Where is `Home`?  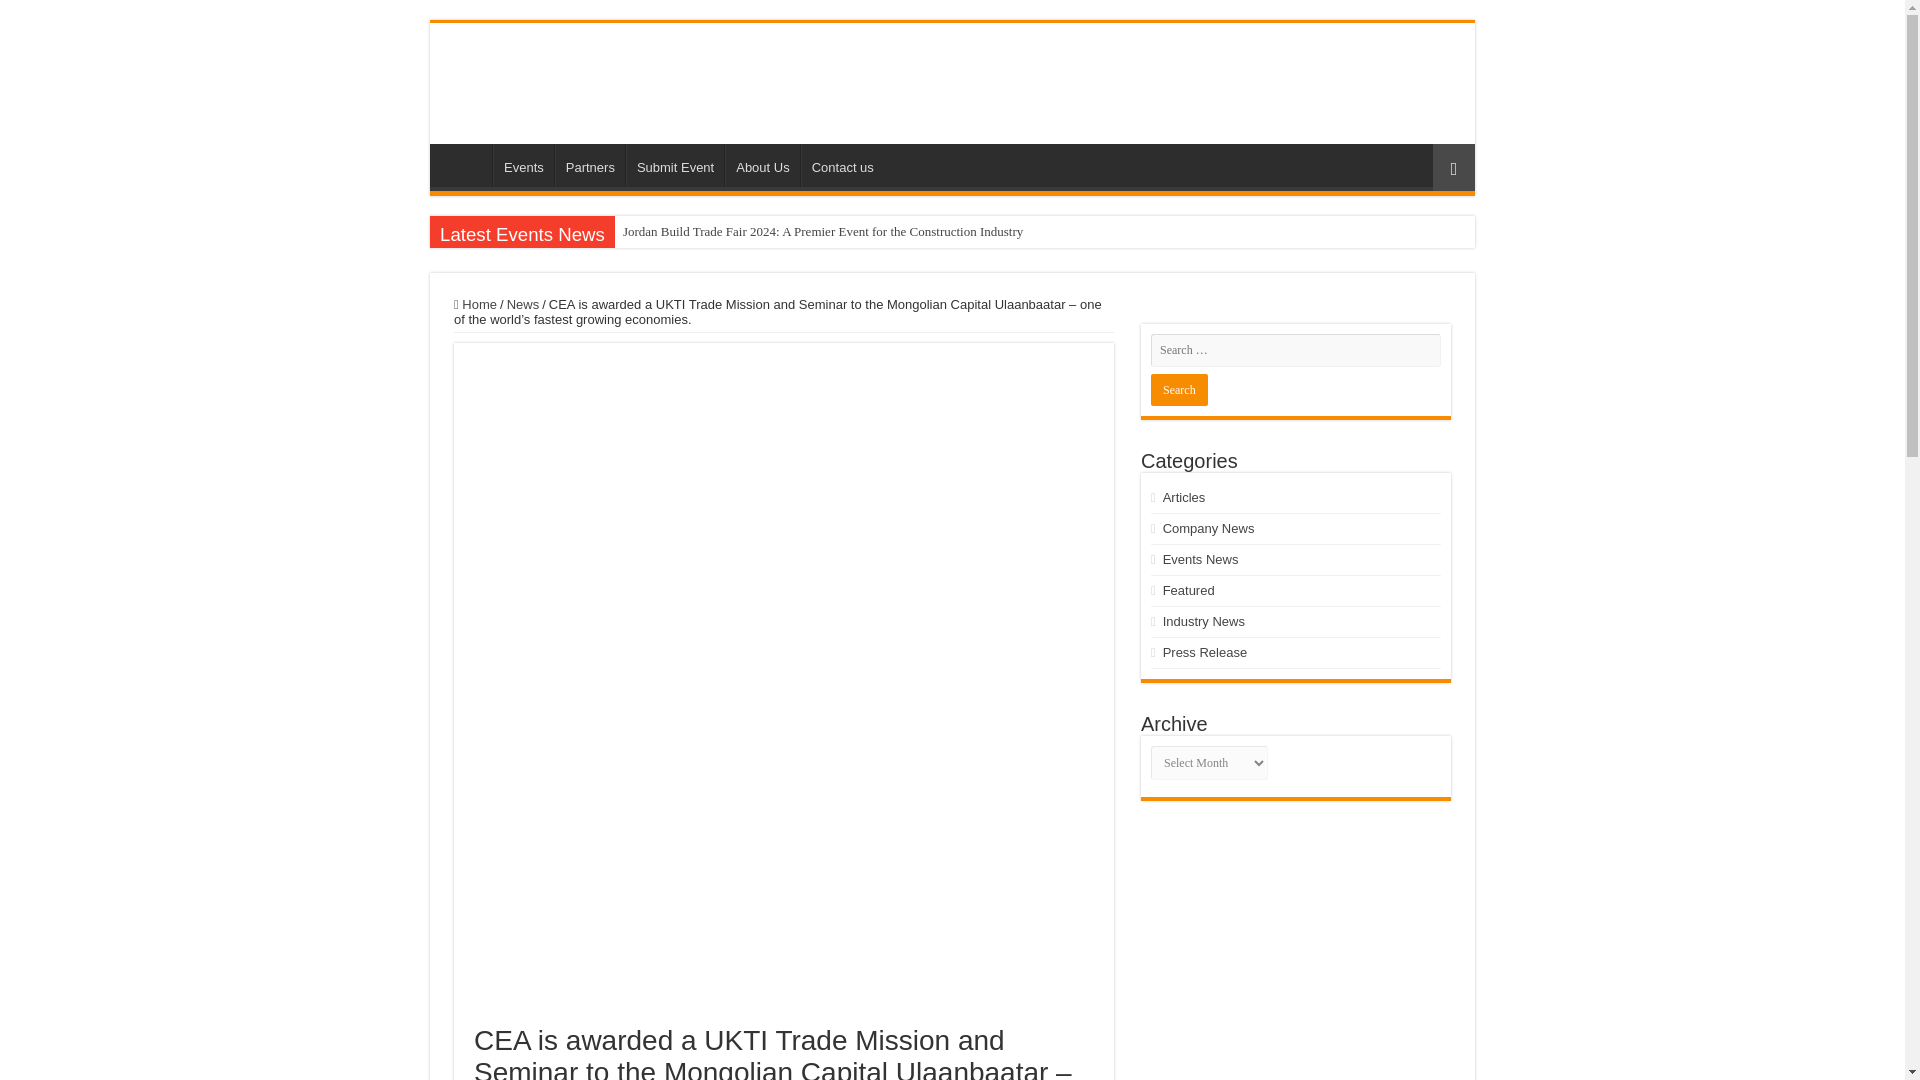
Home is located at coordinates (475, 304).